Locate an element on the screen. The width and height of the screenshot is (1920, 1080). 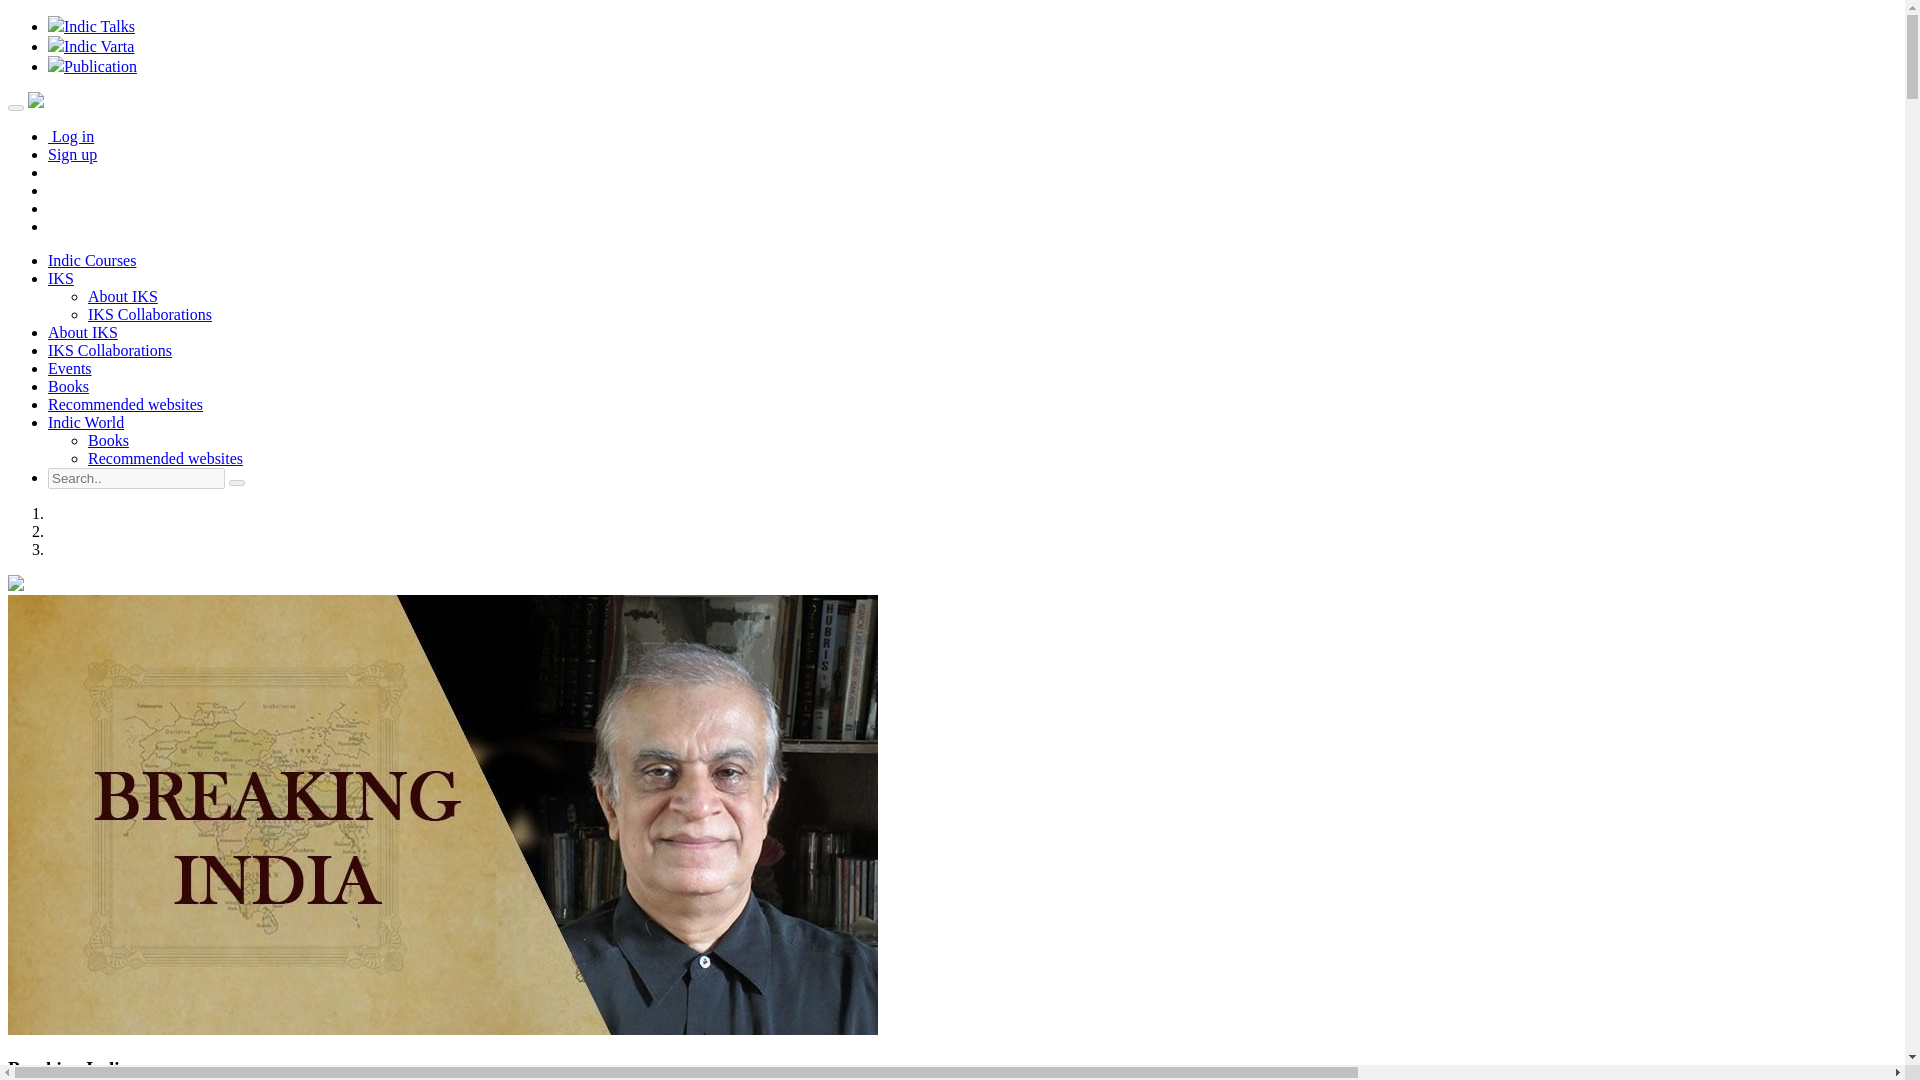
Indic Courses is located at coordinates (92, 260).